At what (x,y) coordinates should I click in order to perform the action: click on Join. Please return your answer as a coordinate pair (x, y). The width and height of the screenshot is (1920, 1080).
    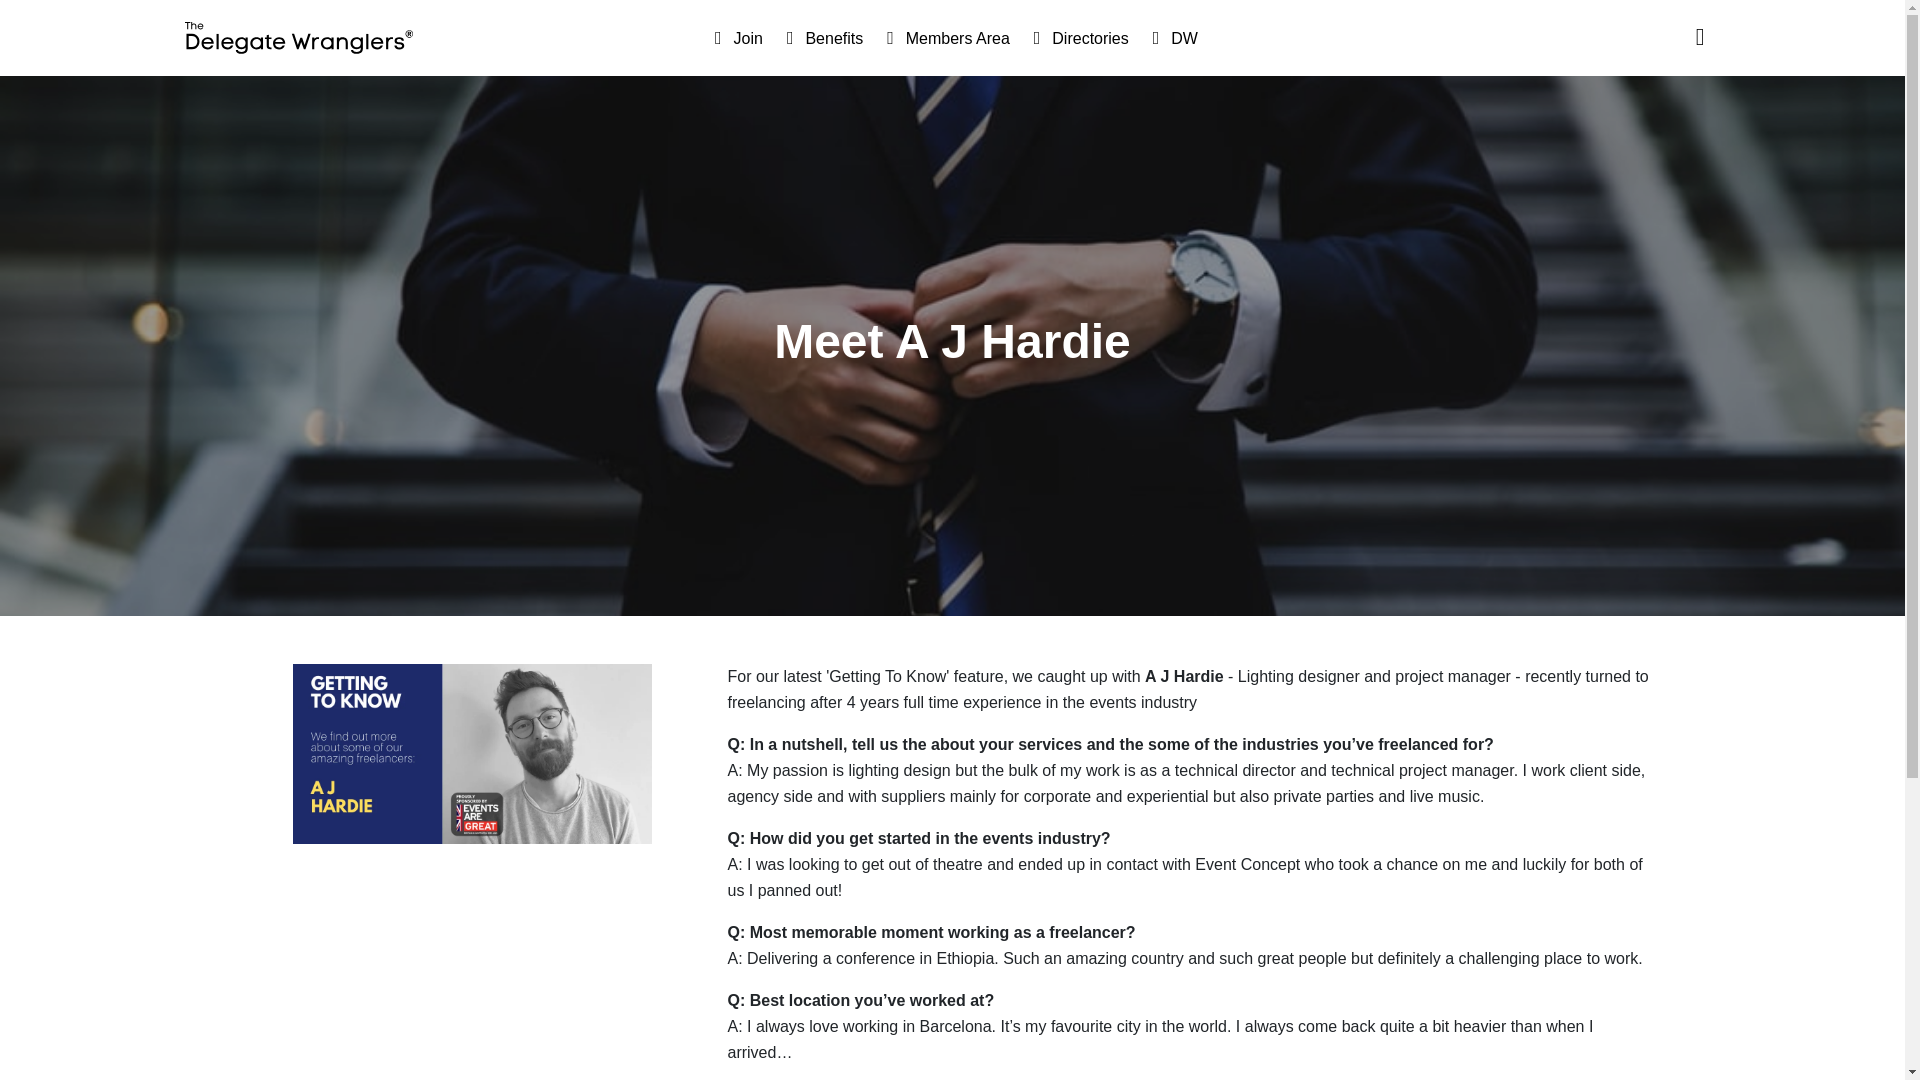
    Looking at the image, I should click on (734, 37).